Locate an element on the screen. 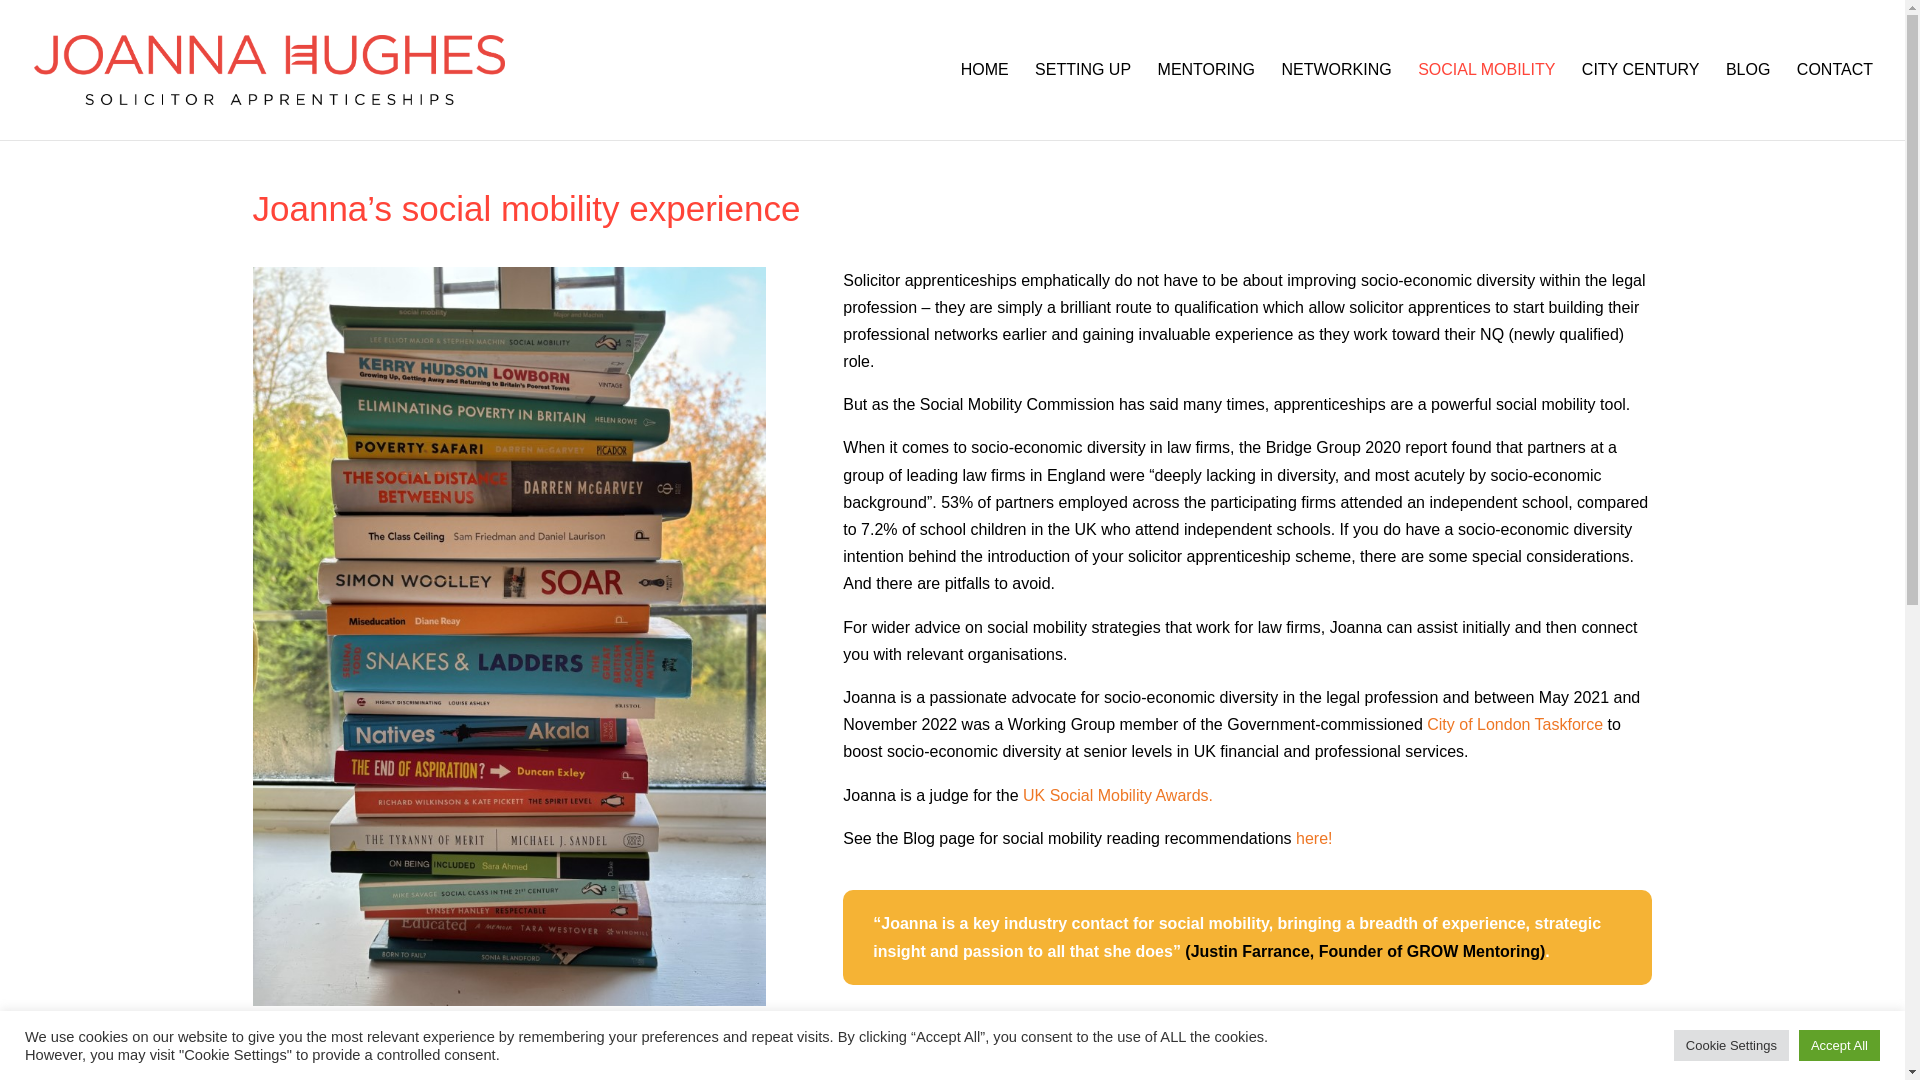 The image size is (1920, 1080). NETWORKING is located at coordinates (1335, 101).